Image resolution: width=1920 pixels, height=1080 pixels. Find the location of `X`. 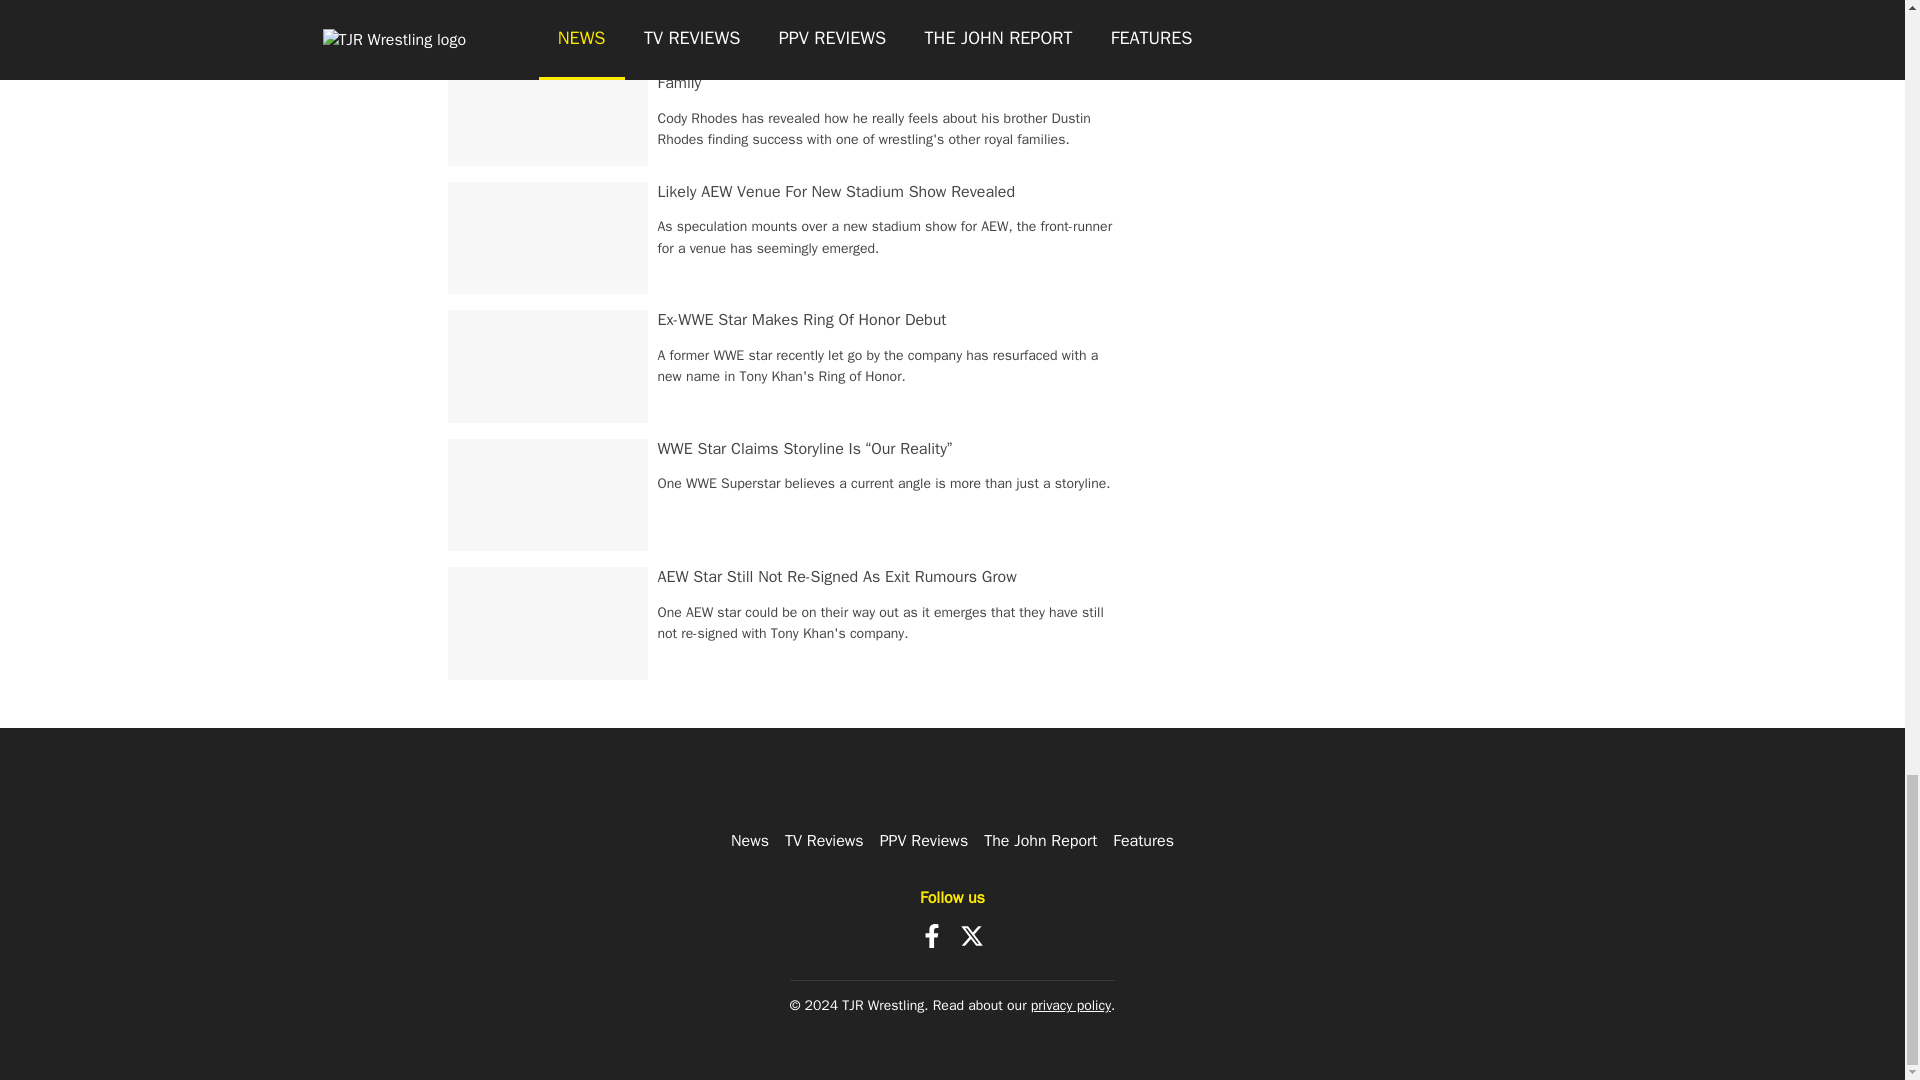

X is located at coordinates (972, 936).